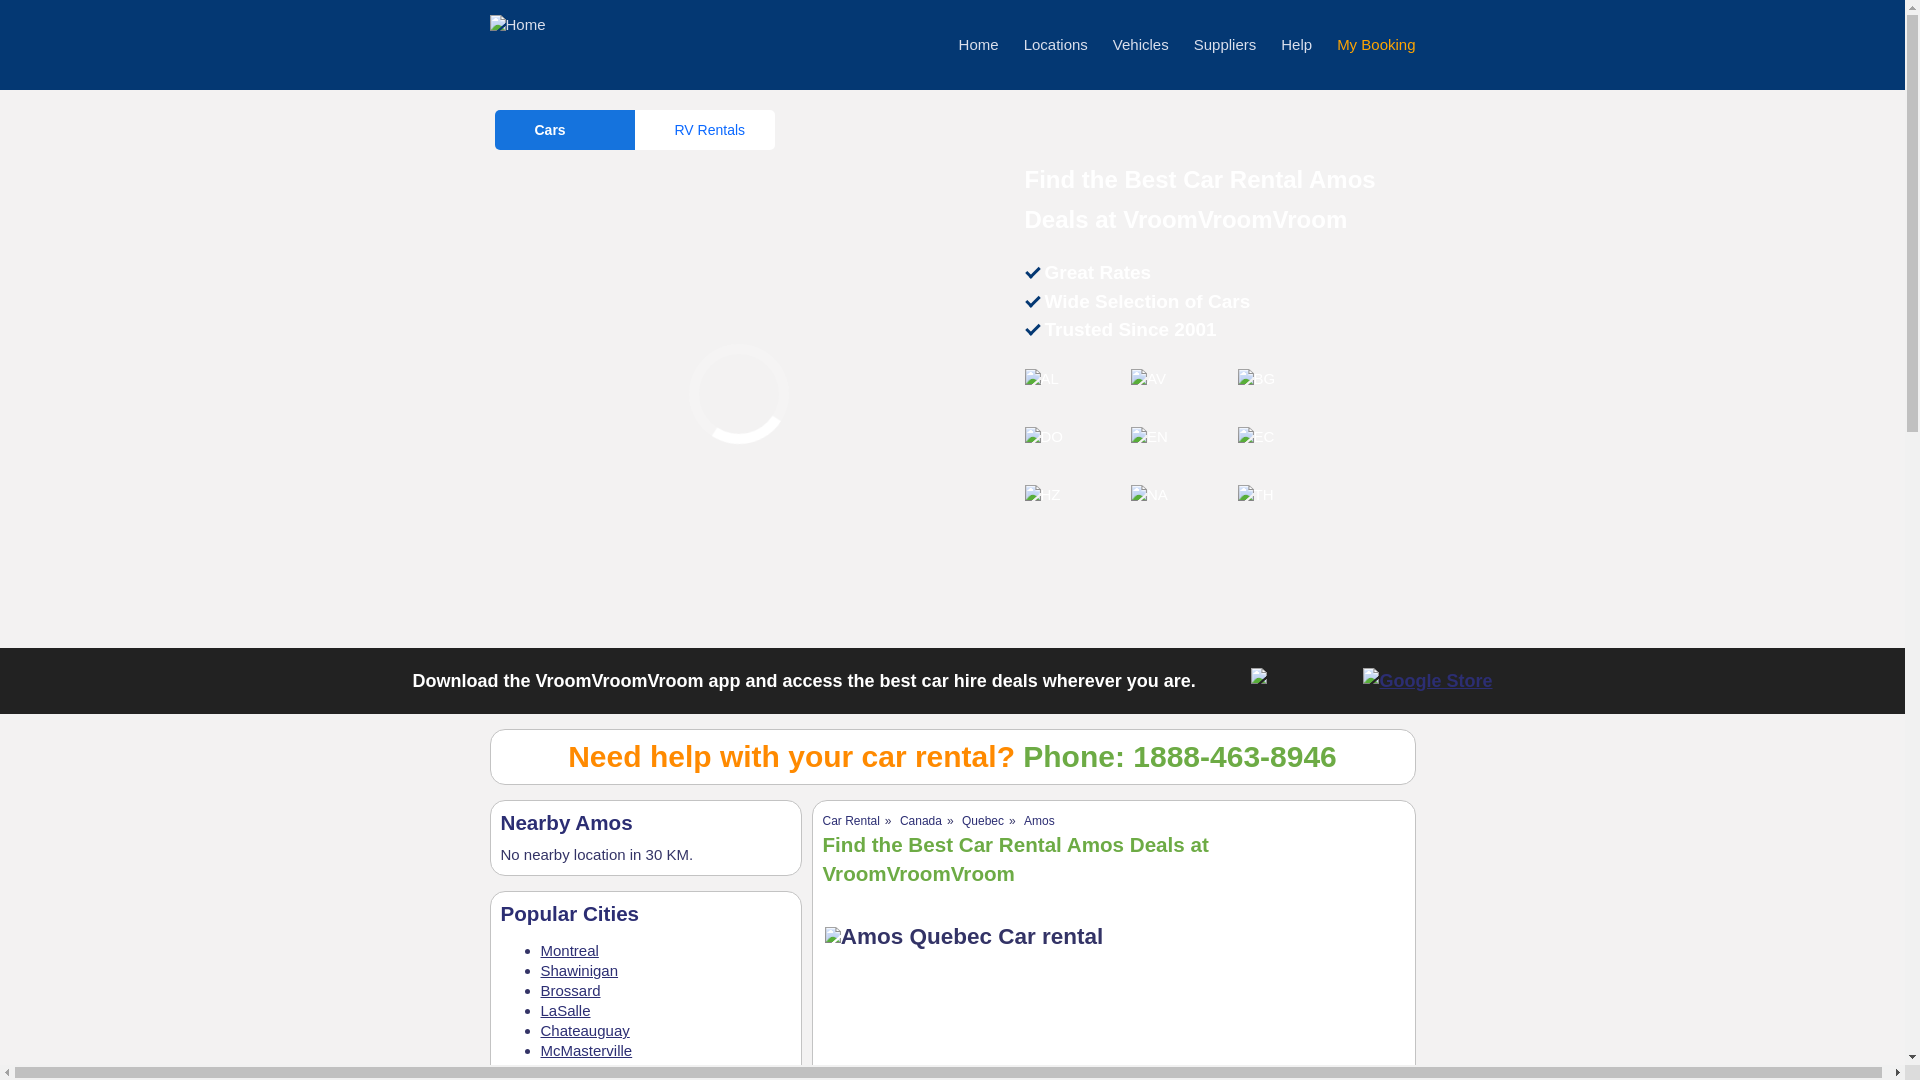  Describe the element at coordinates (1427, 680) in the screenshot. I see `Google App` at that location.